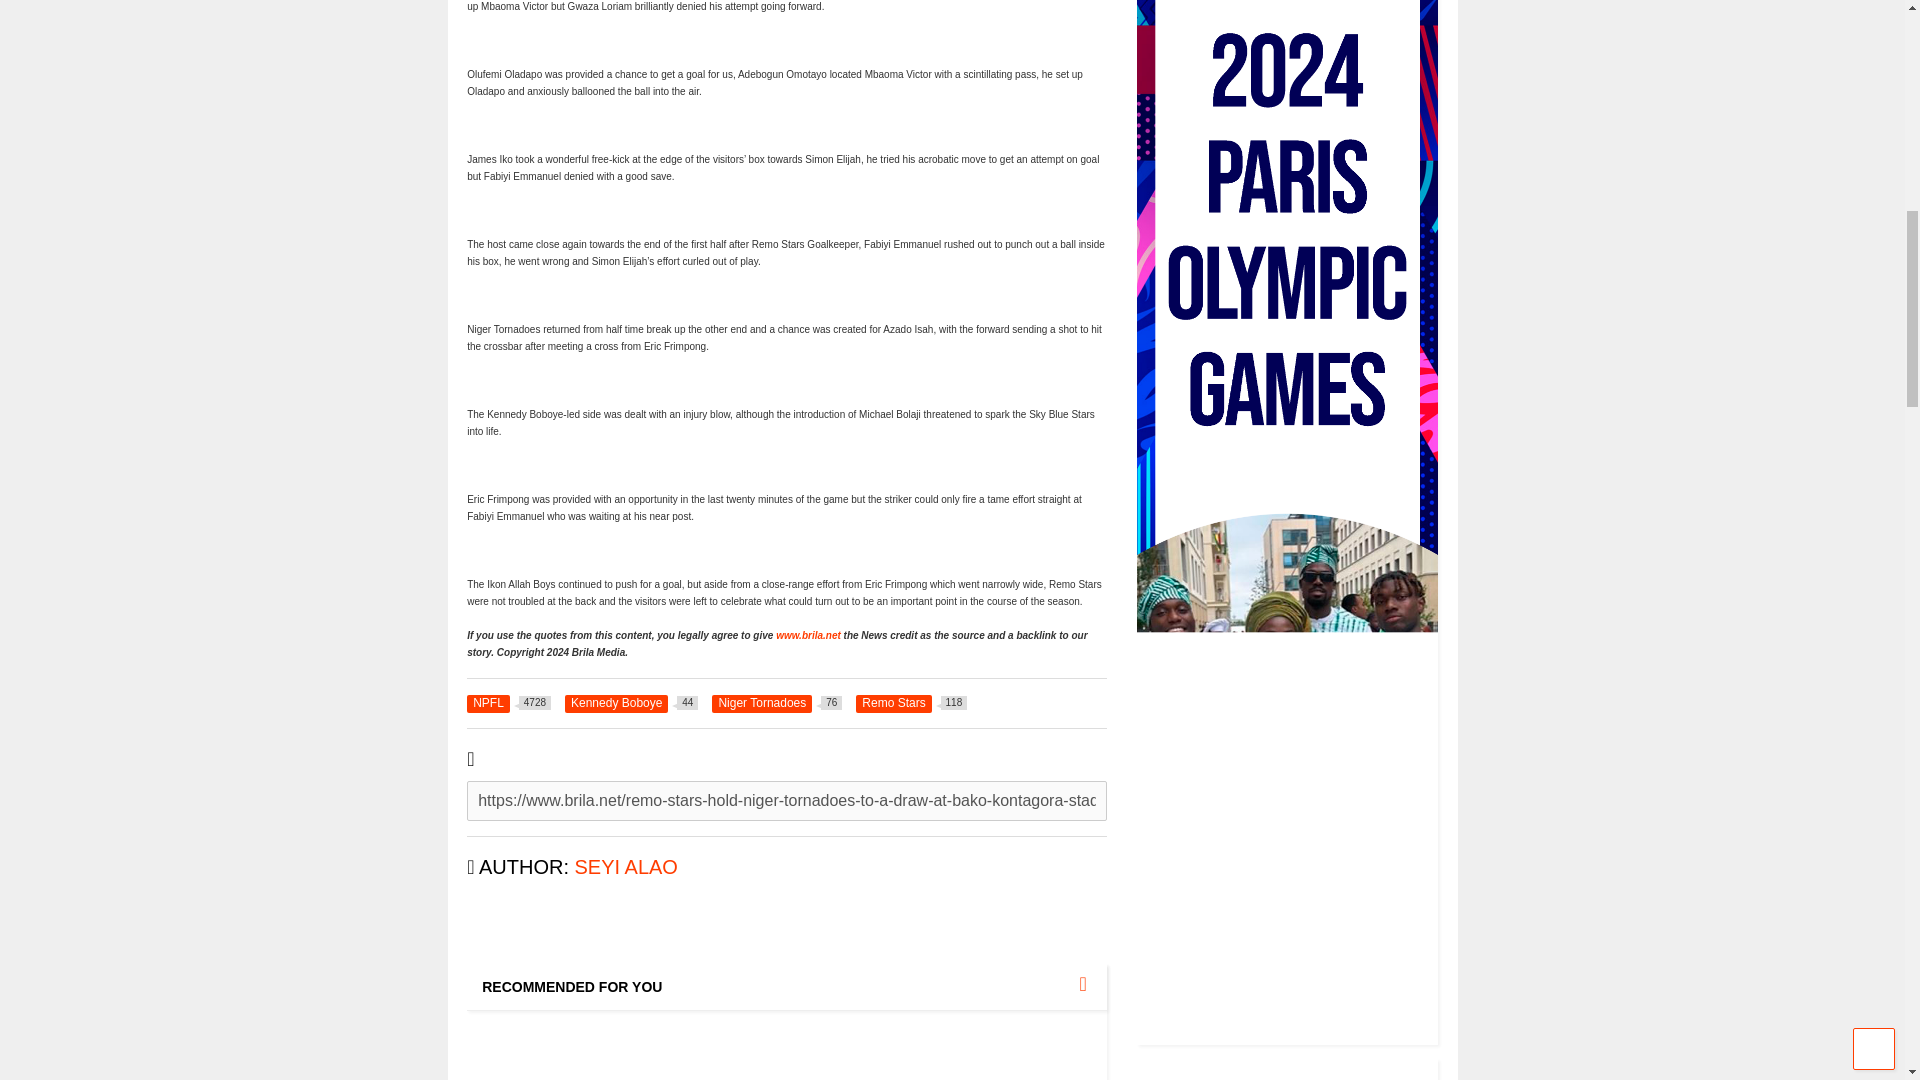 This screenshot has height=1080, width=1920. Describe the element at coordinates (631, 702) in the screenshot. I see `www.brila.net` at that location.